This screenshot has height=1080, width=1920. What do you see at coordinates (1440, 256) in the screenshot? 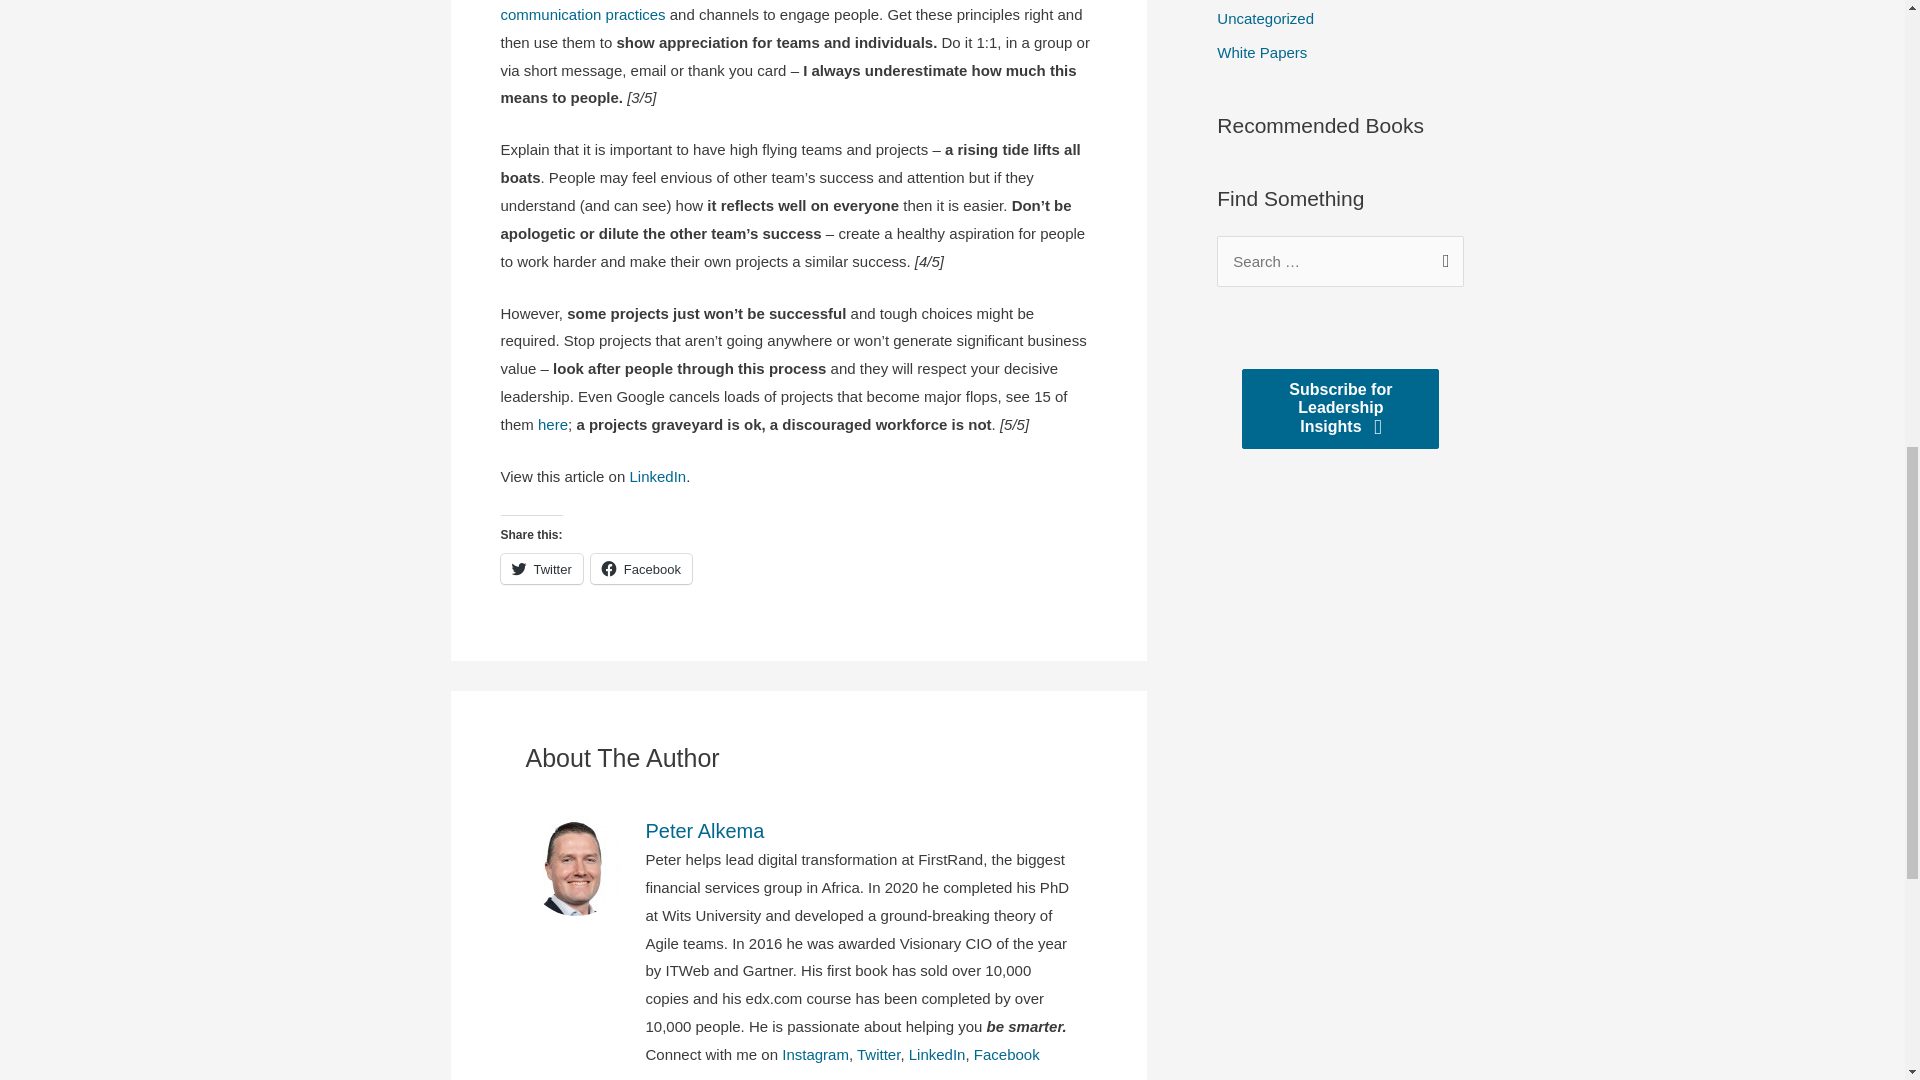
I see `Search` at bounding box center [1440, 256].